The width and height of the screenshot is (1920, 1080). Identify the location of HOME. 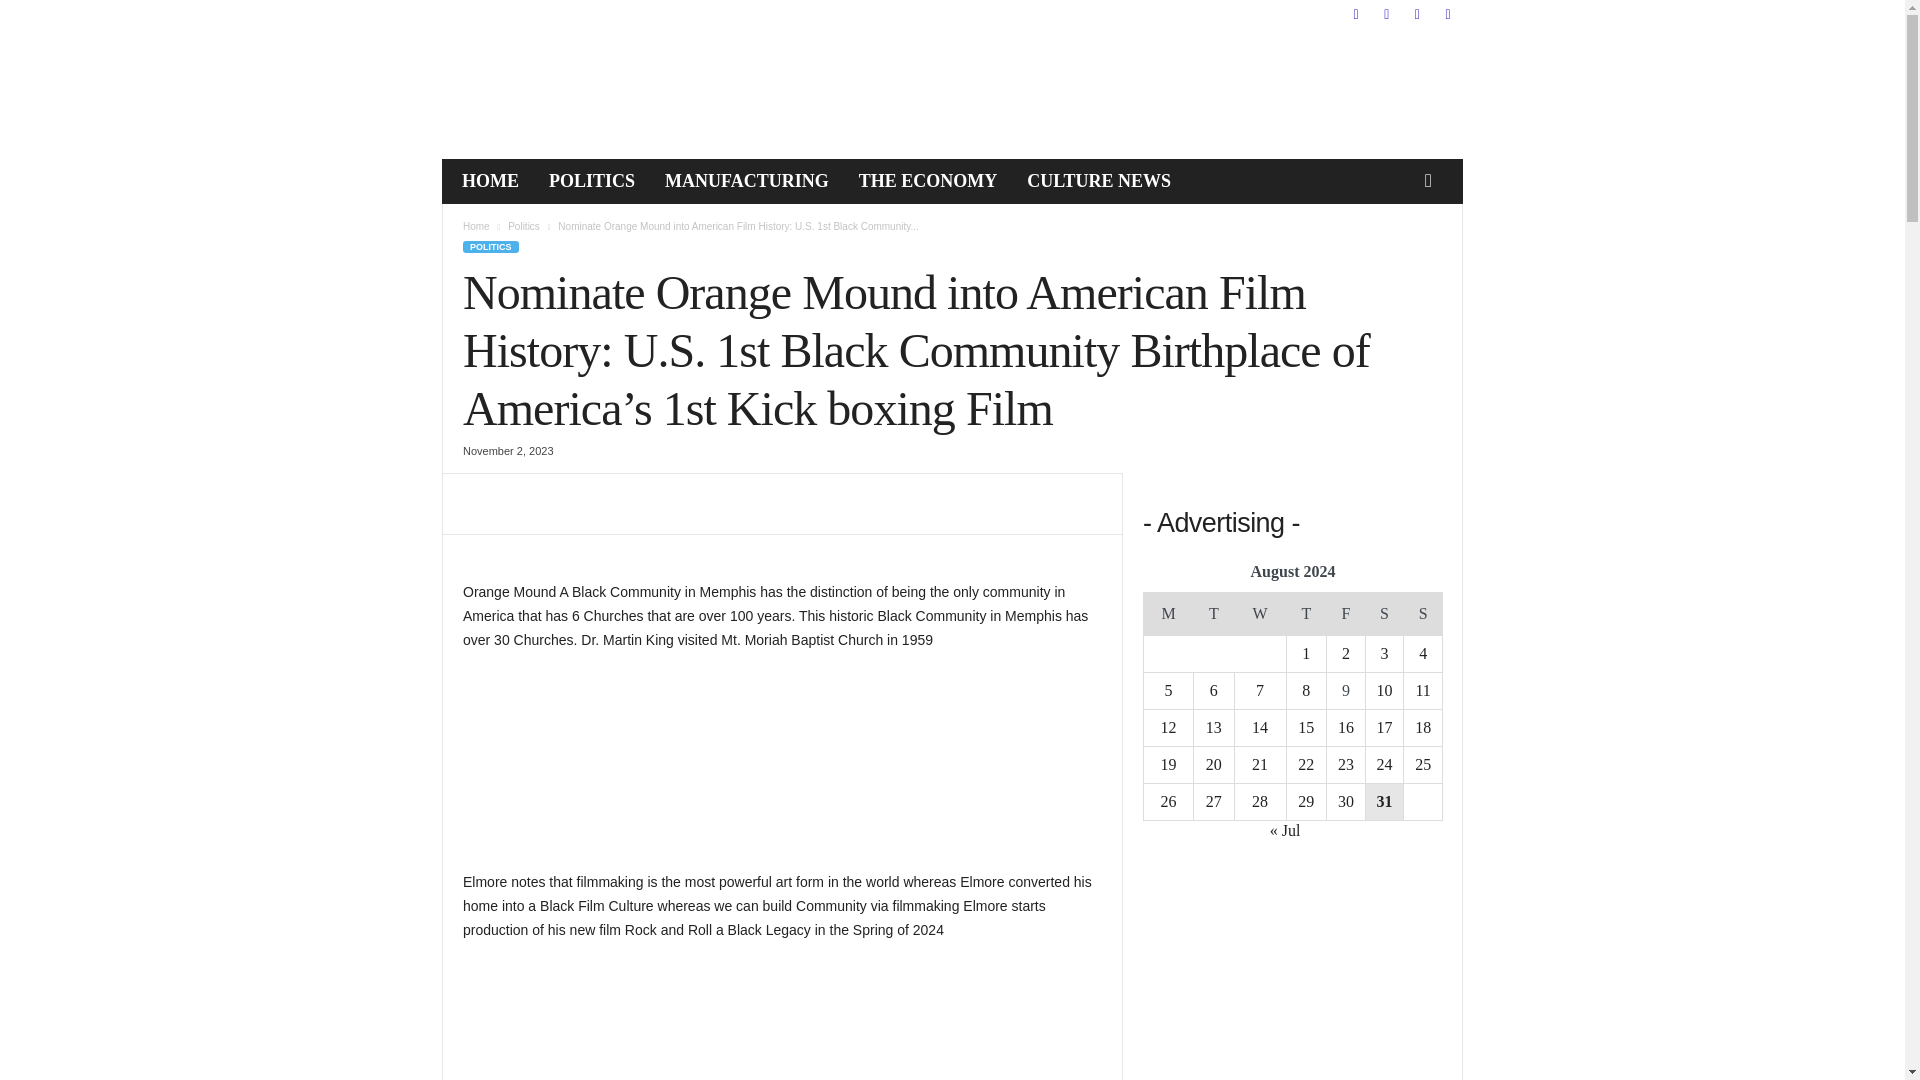
(490, 180).